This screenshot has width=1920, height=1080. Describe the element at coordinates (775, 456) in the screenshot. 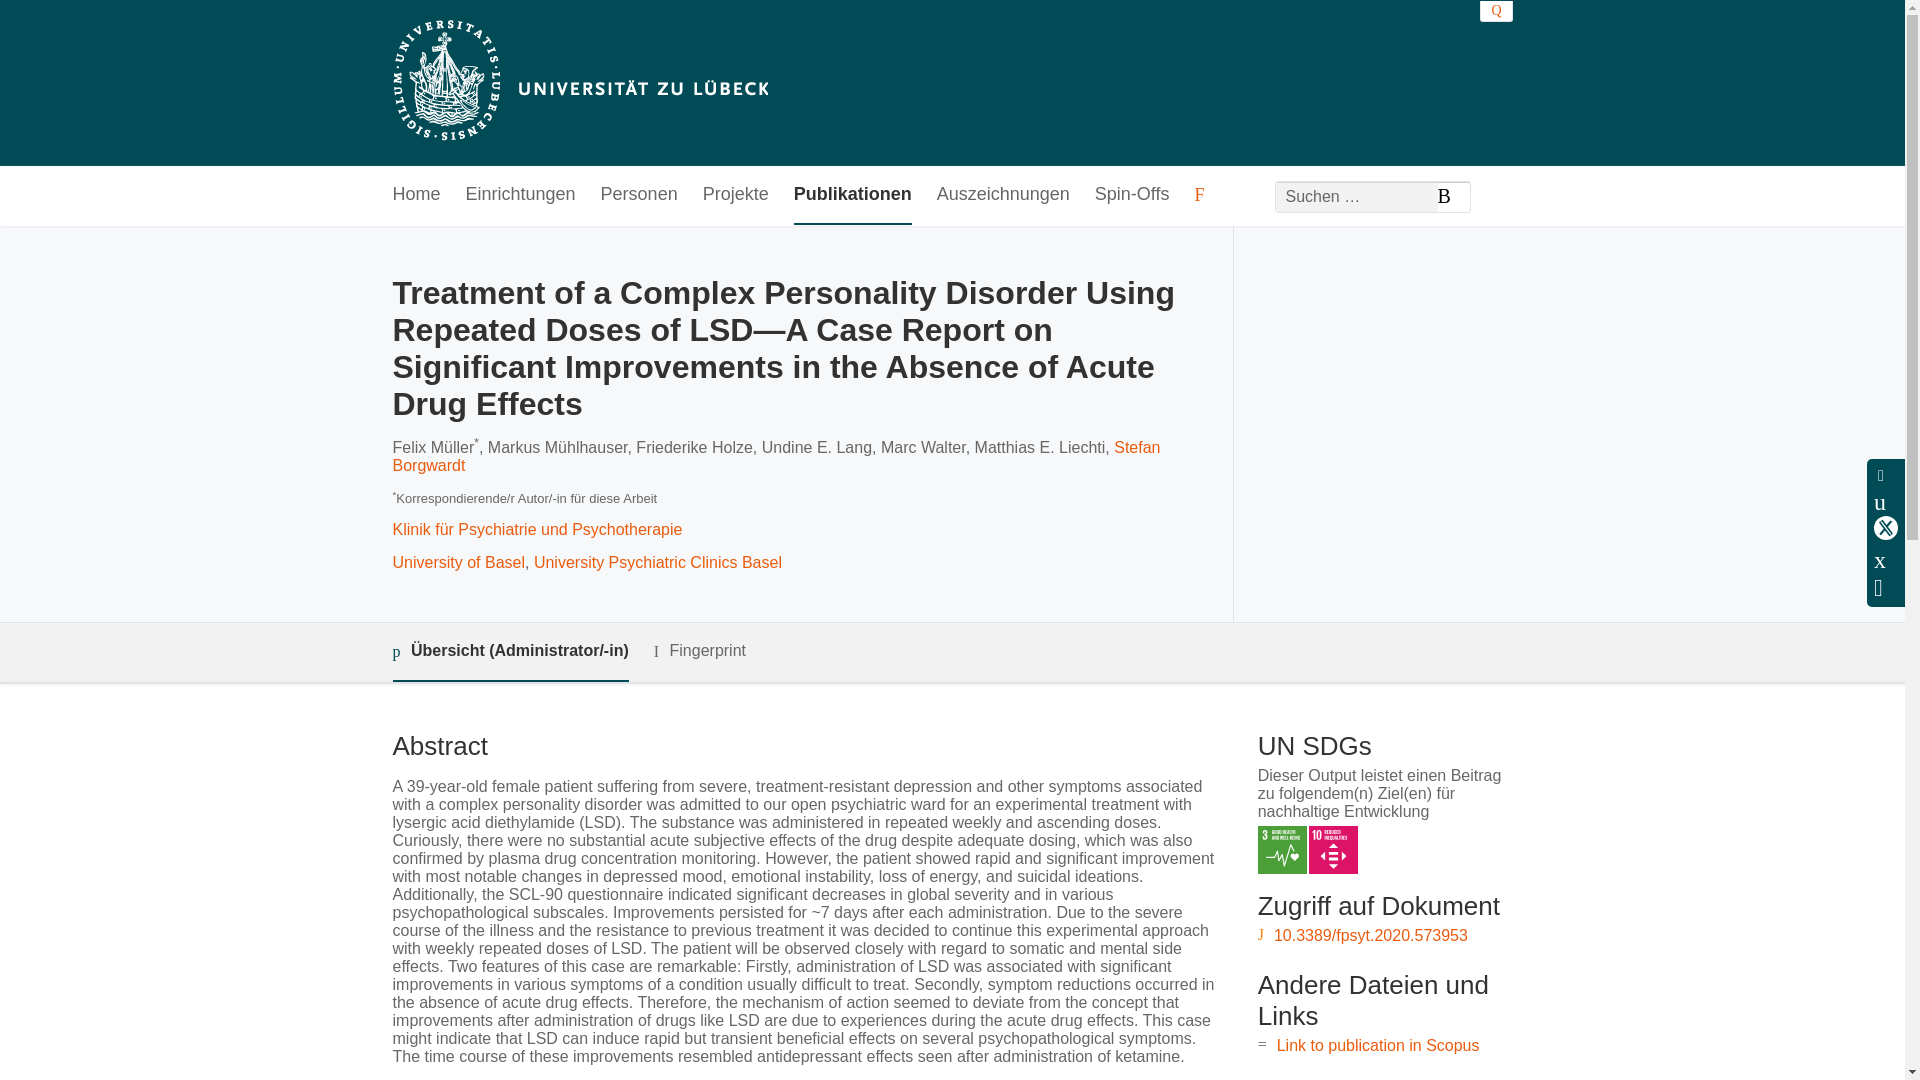

I see `Stefan Borgwardt` at that location.